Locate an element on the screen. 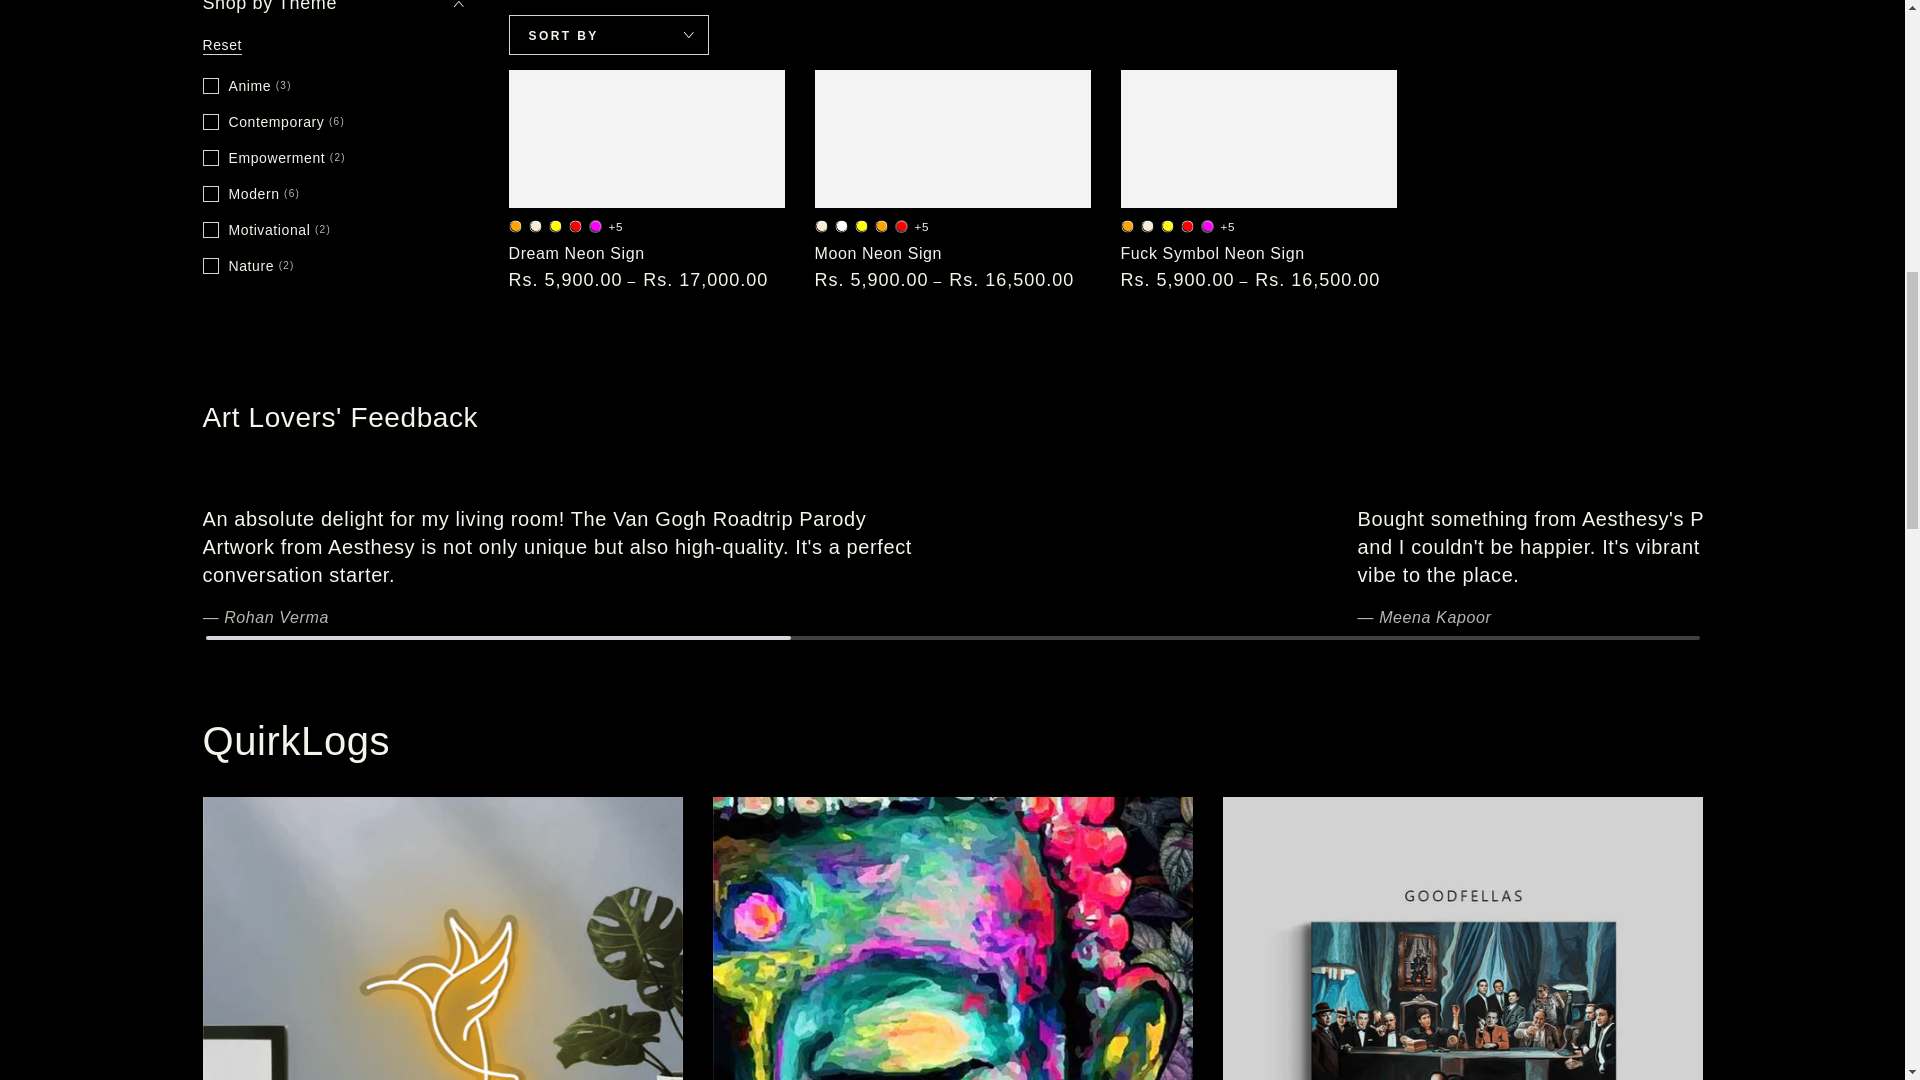 The height and width of the screenshot is (1080, 1920). Modern is located at coordinates (250, 168).